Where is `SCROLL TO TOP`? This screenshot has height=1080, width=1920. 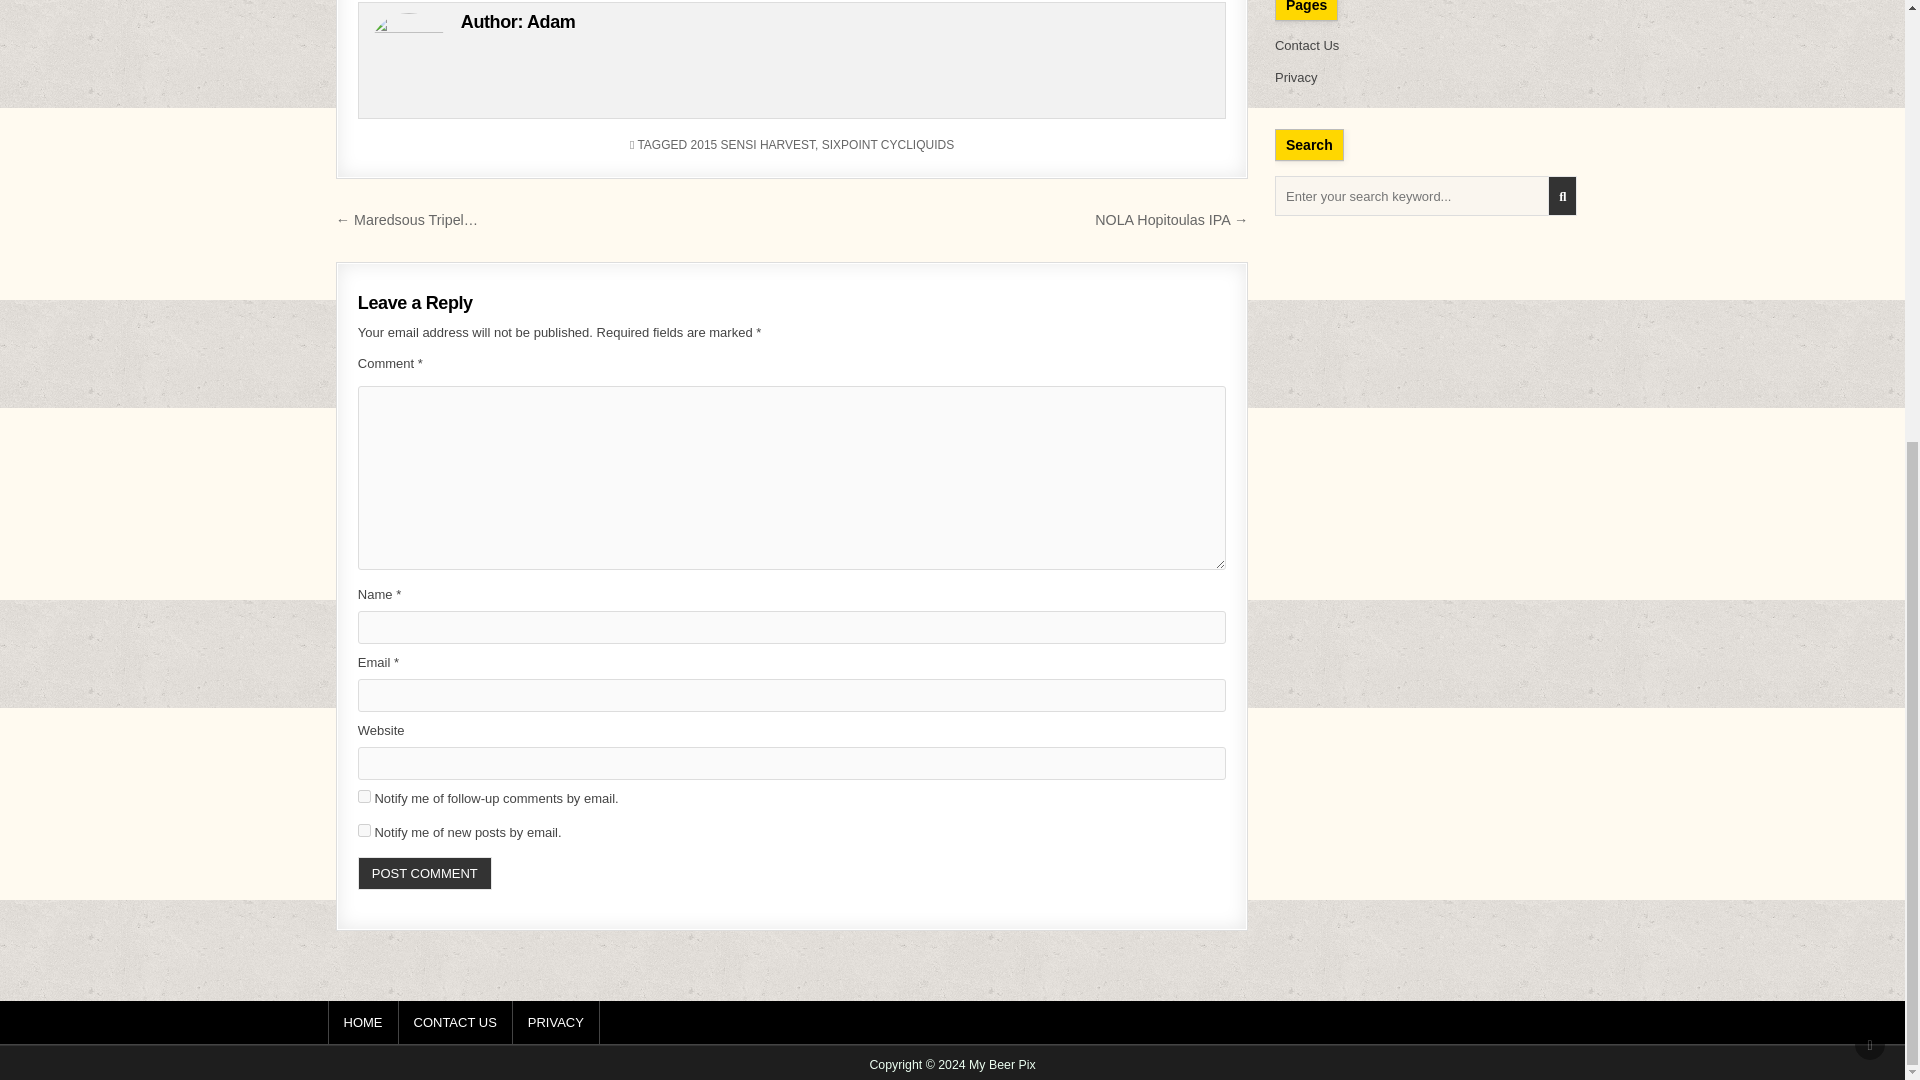
SCROLL TO TOP is located at coordinates (1870, 305).